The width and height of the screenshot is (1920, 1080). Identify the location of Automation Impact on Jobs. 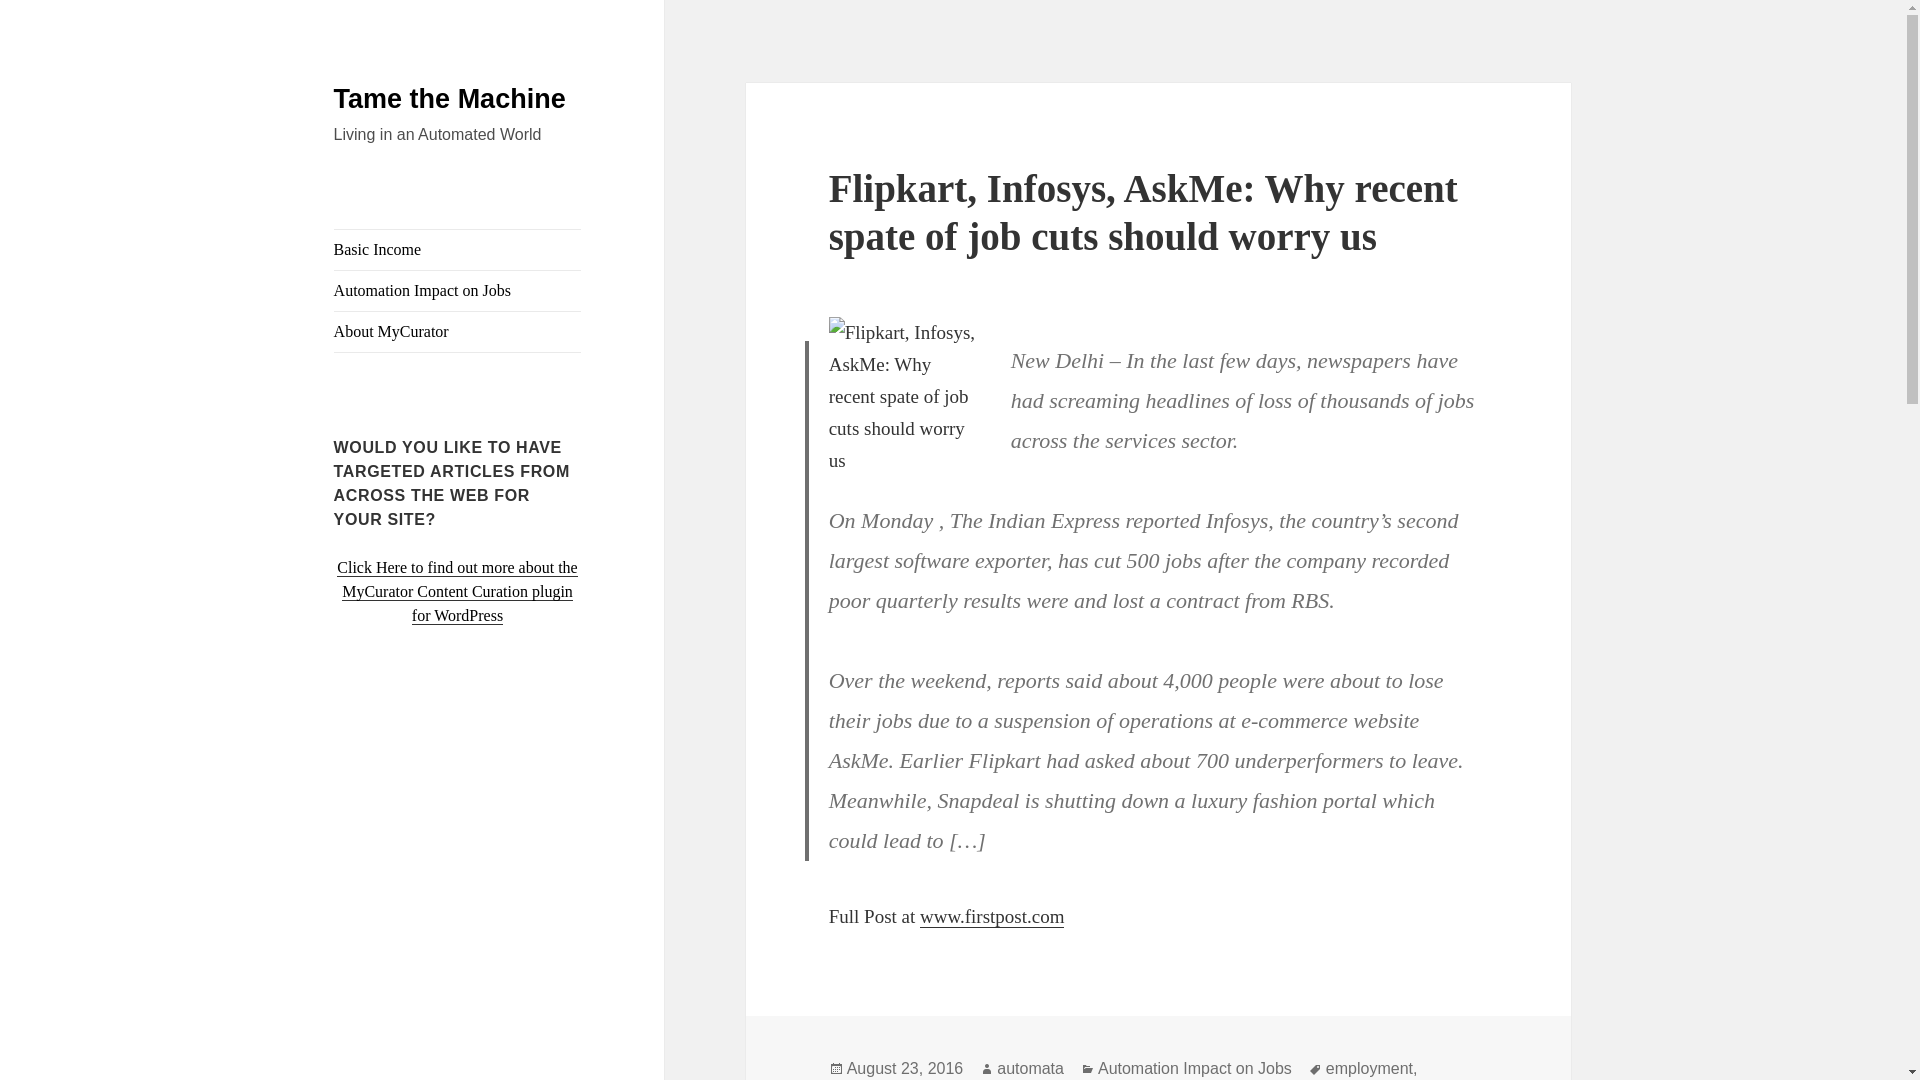
(458, 291).